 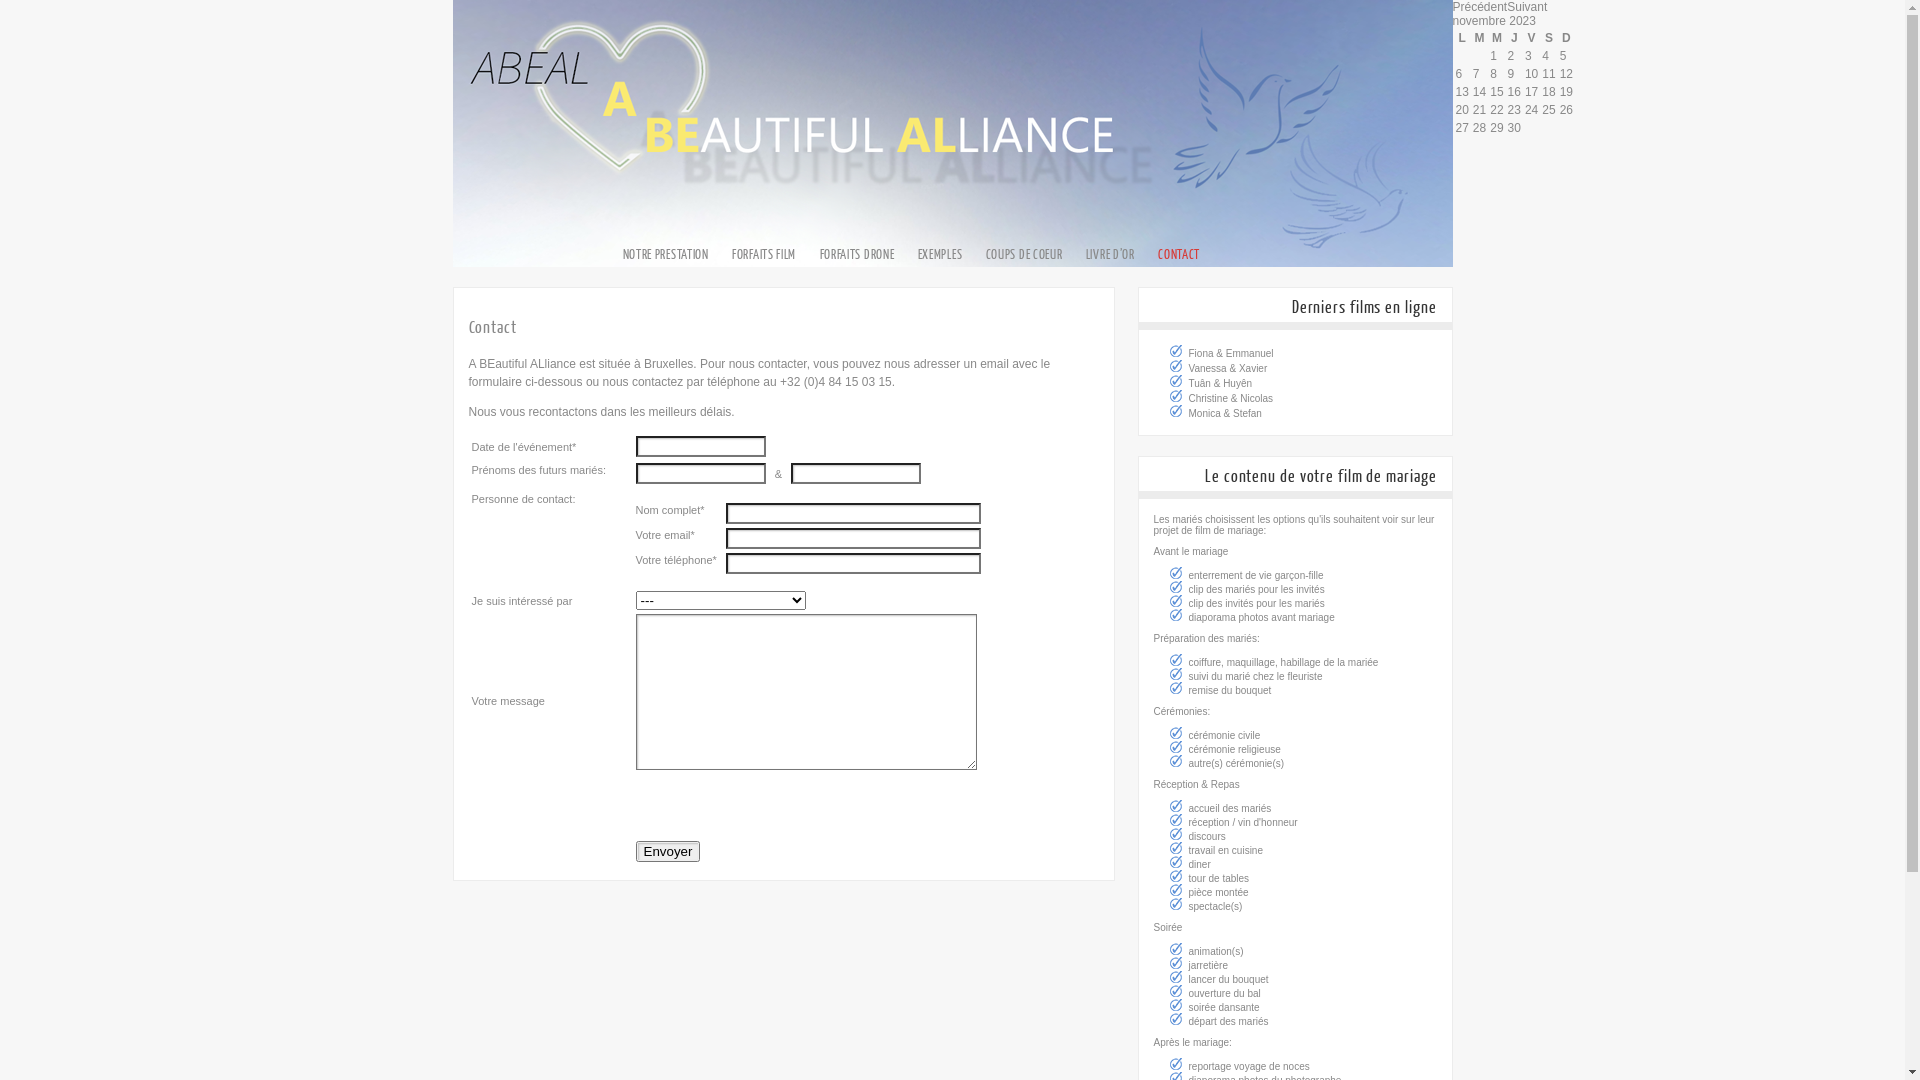 What do you see at coordinates (1480, 128) in the screenshot?
I see `28` at bounding box center [1480, 128].